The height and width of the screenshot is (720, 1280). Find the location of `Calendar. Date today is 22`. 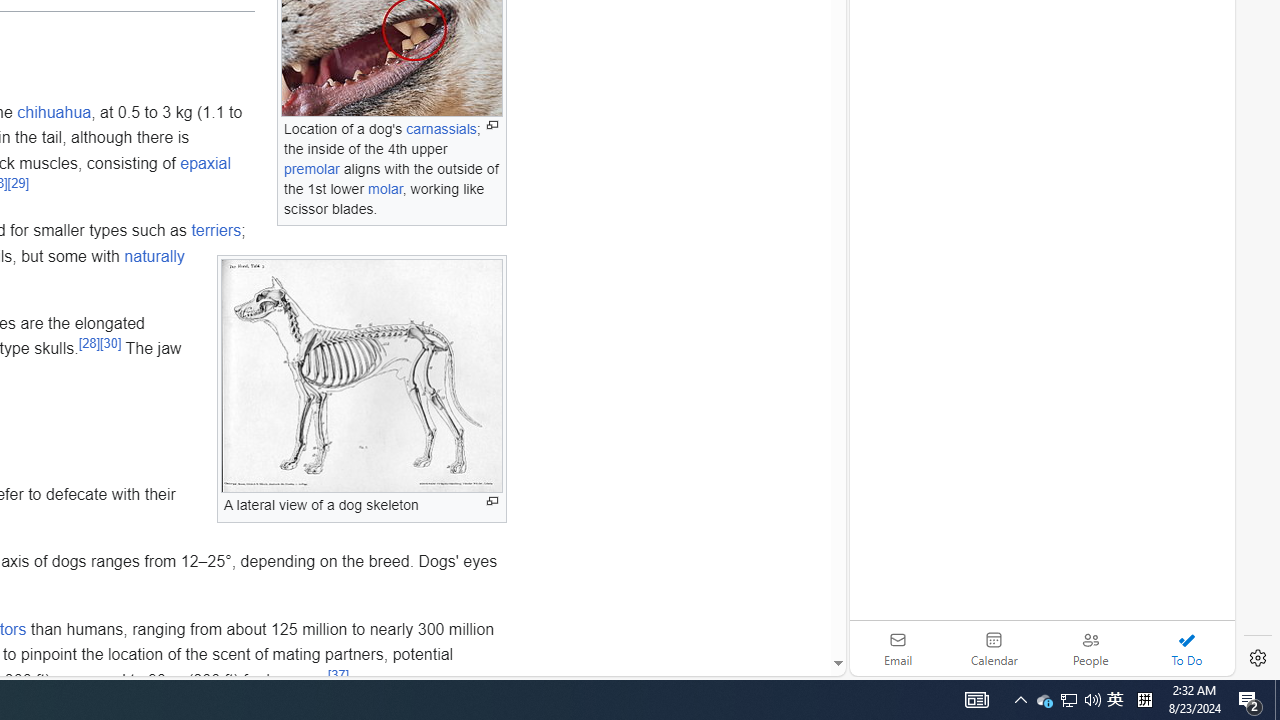

Calendar. Date today is 22 is located at coordinates (994, 648).